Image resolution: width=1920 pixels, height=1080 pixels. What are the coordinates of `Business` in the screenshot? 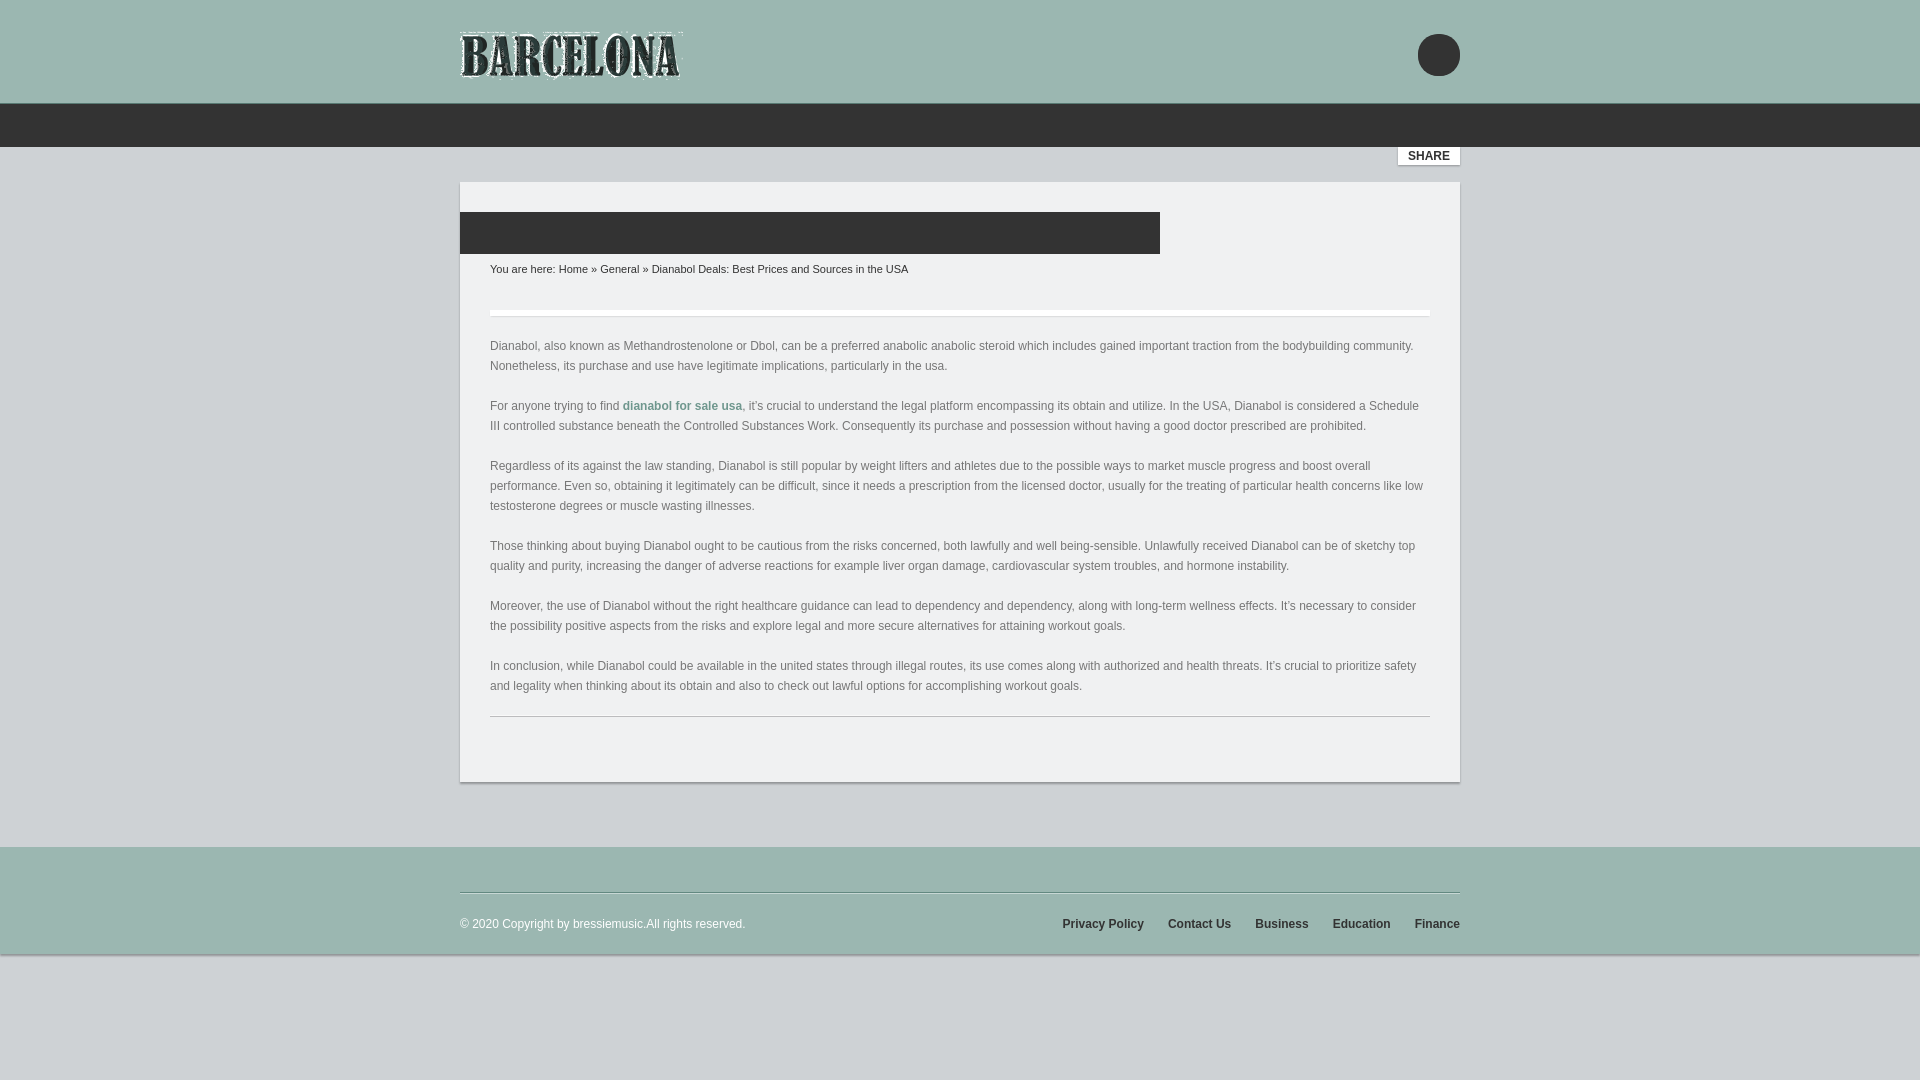 It's located at (1281, 923).